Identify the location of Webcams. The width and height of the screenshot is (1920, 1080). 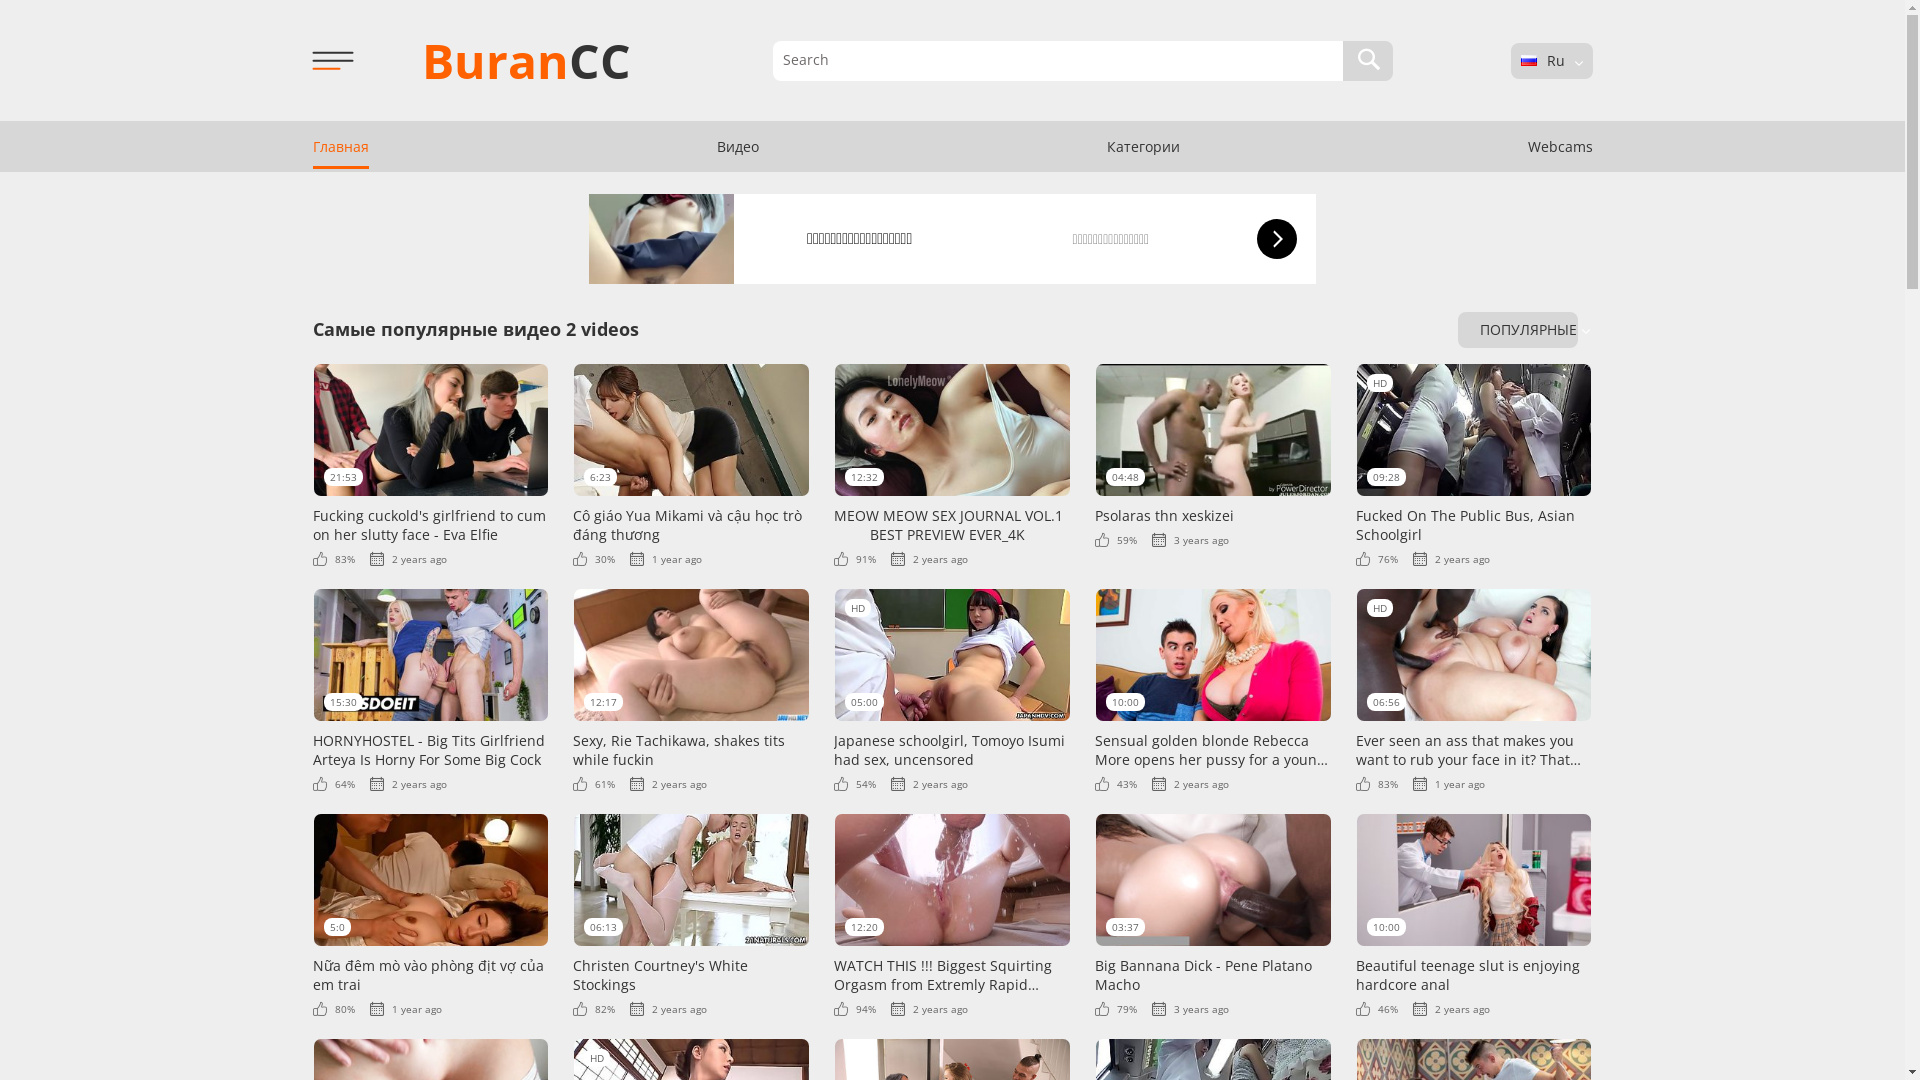
(1560, 146).